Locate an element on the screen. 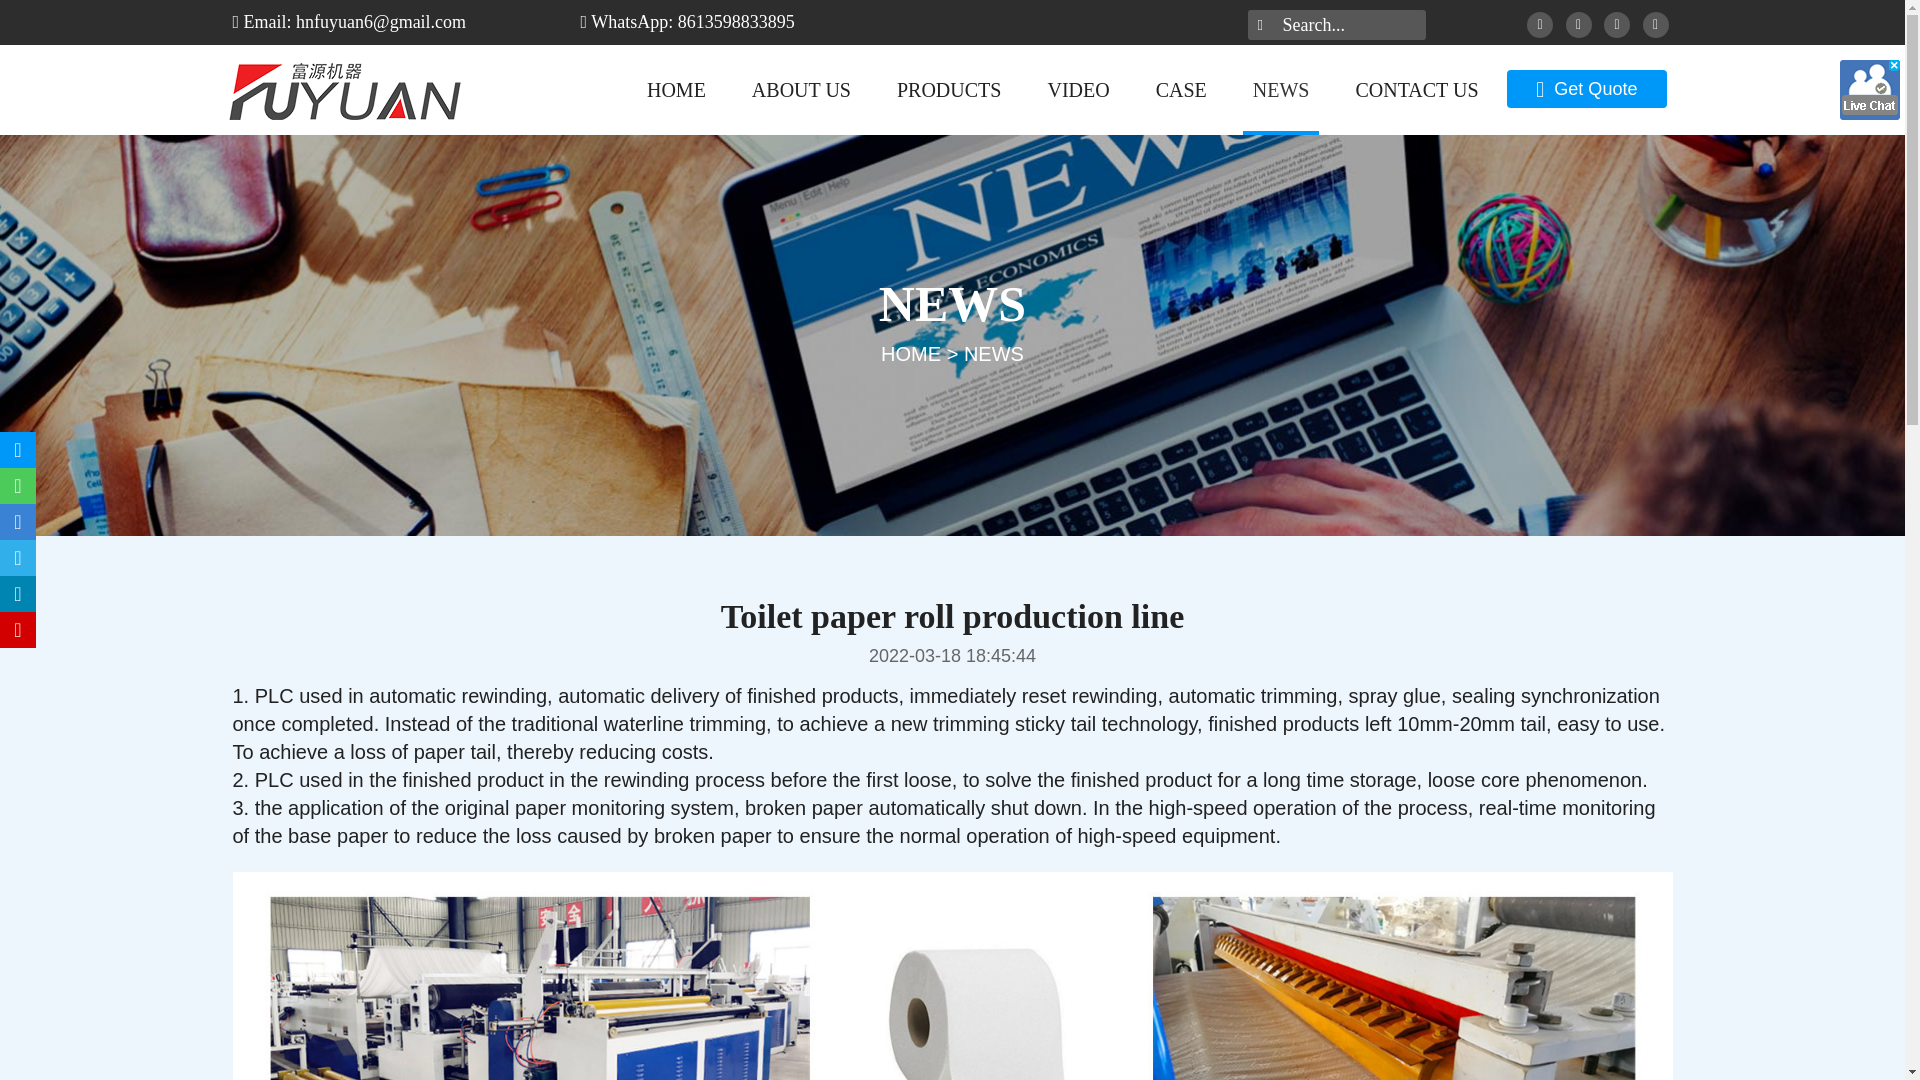 The image size is (1920, 1080). youtube is located at coordinates (1654, 24).